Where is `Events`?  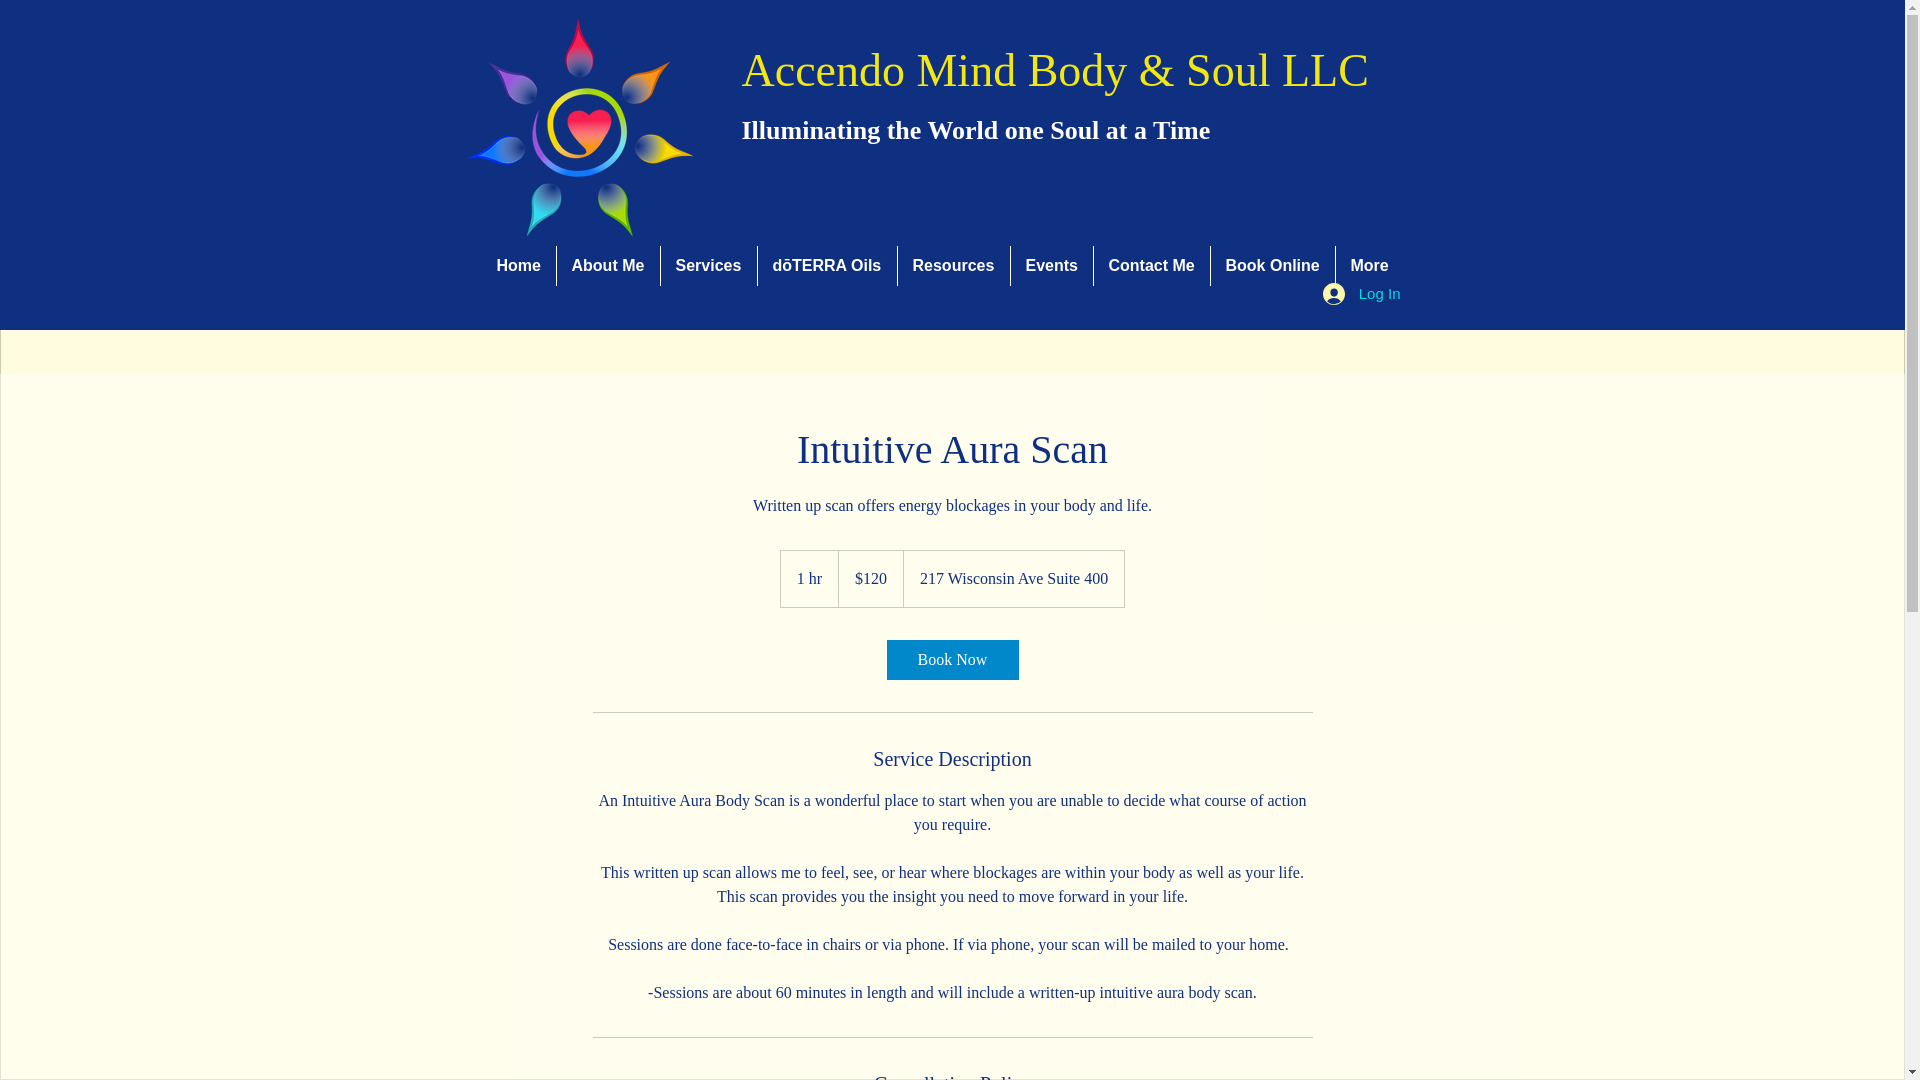 Events is located at coordinates (1050, 266).